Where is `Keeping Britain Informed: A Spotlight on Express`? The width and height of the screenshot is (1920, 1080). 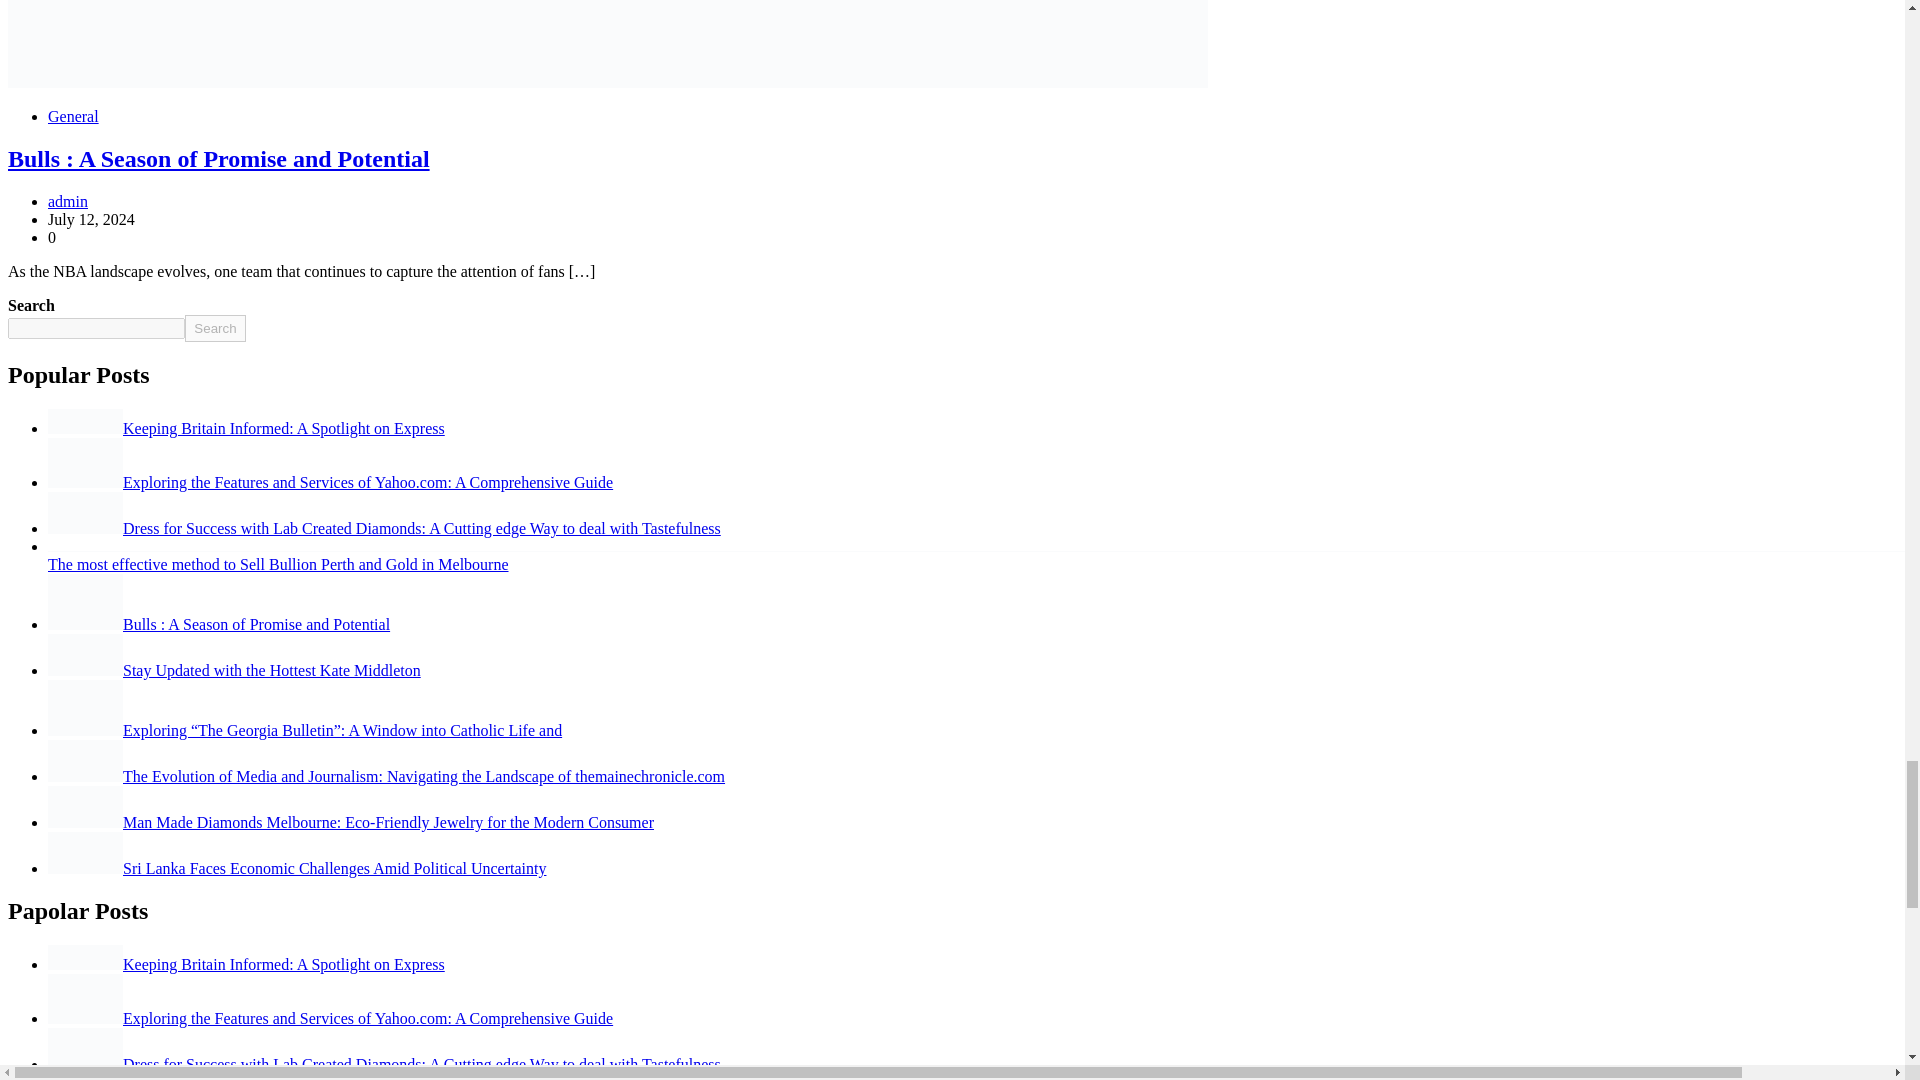 Keeping Britain Informed: A Spotlight on Express is located at coordinates (246, 964).